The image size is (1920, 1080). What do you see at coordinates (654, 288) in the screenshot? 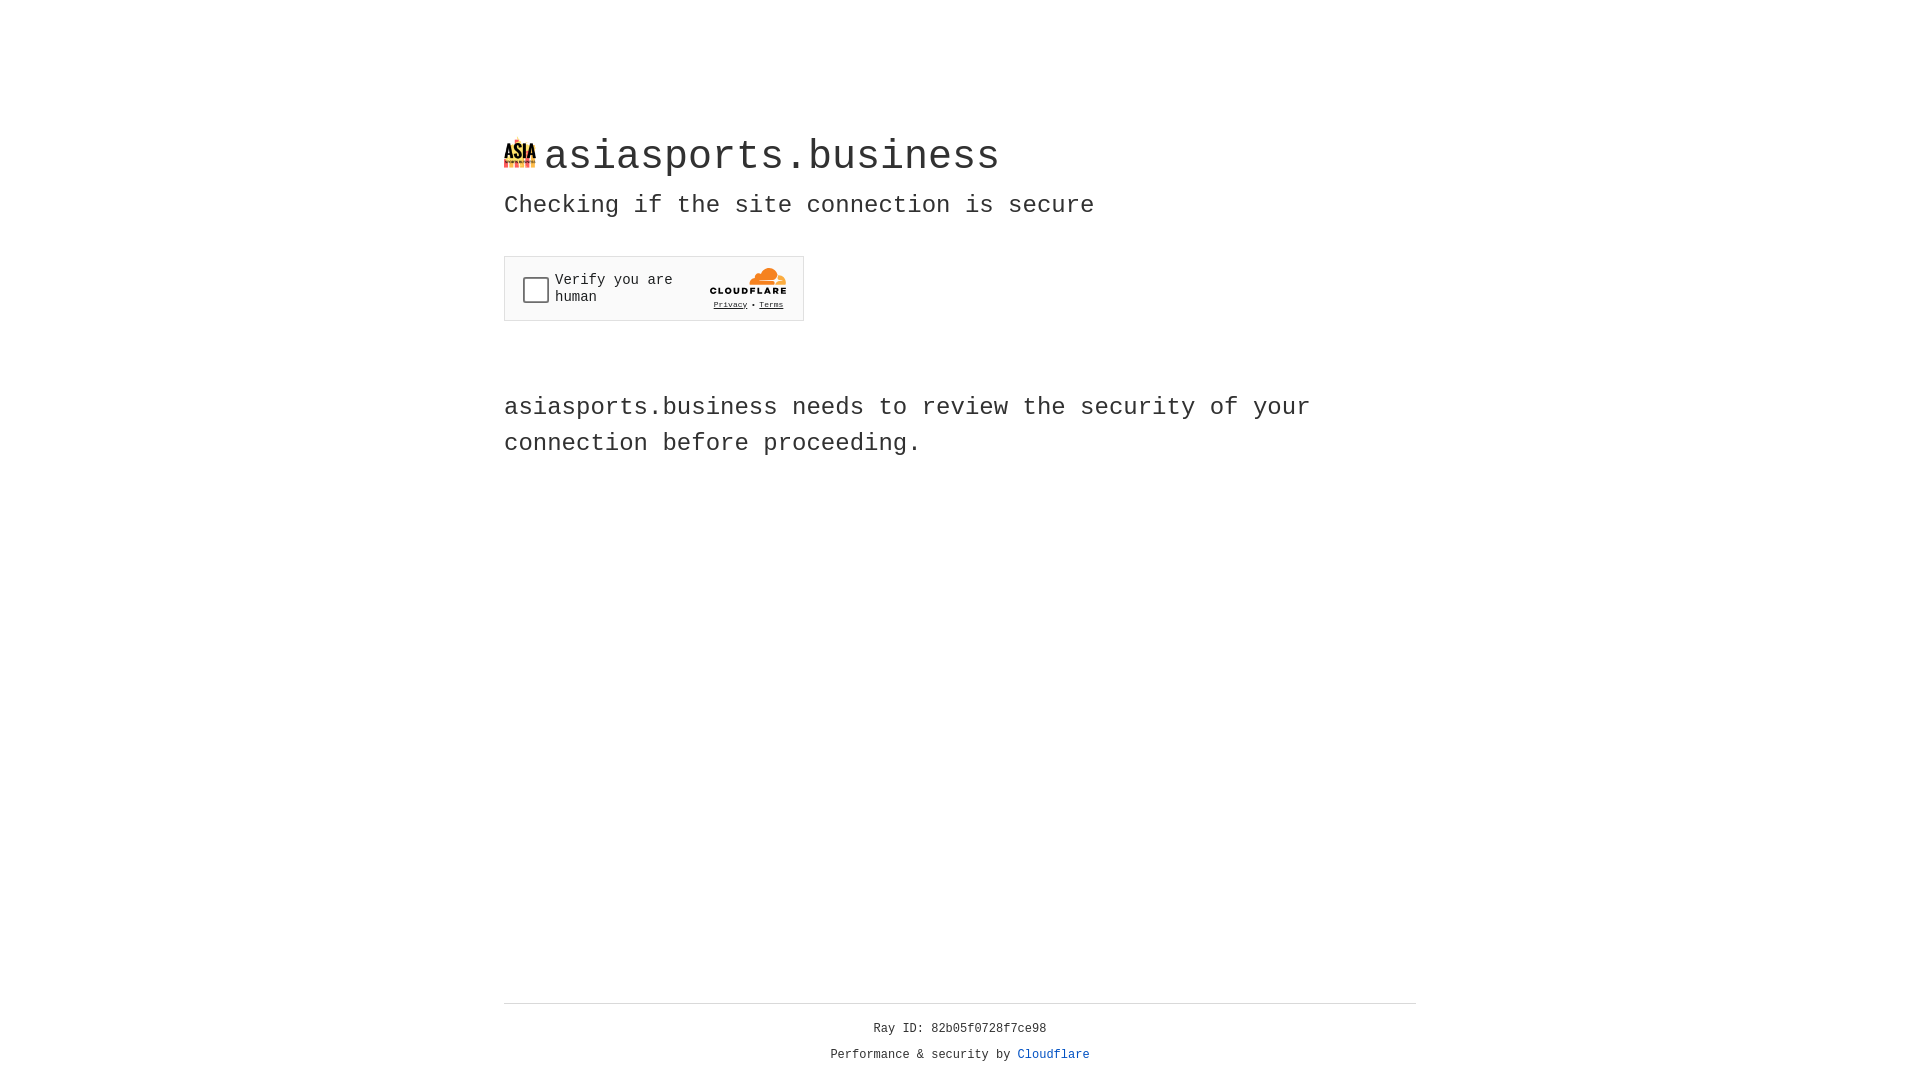
I see `Widget containing a Cloudflare security challenge` at bounding box center [654, 288].